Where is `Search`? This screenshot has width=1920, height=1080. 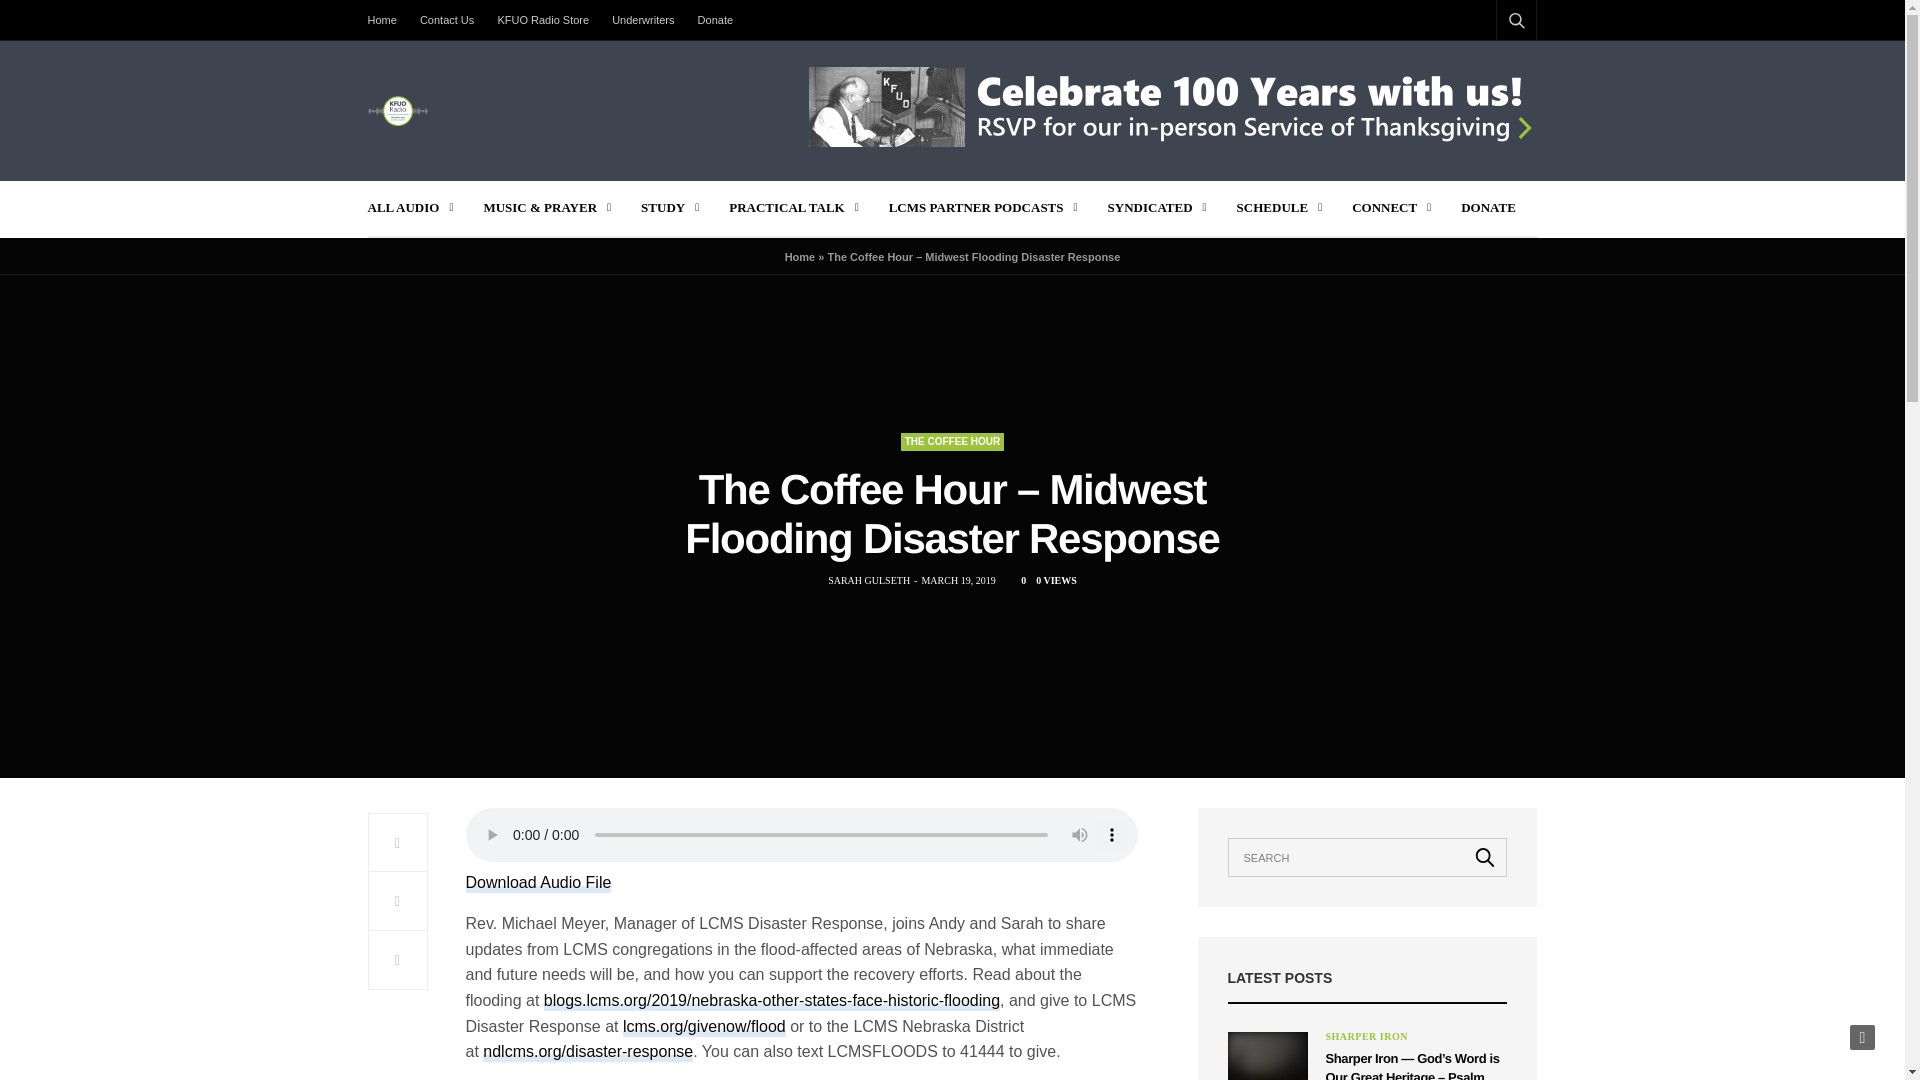 Search is located at coordinates (1485, 856).